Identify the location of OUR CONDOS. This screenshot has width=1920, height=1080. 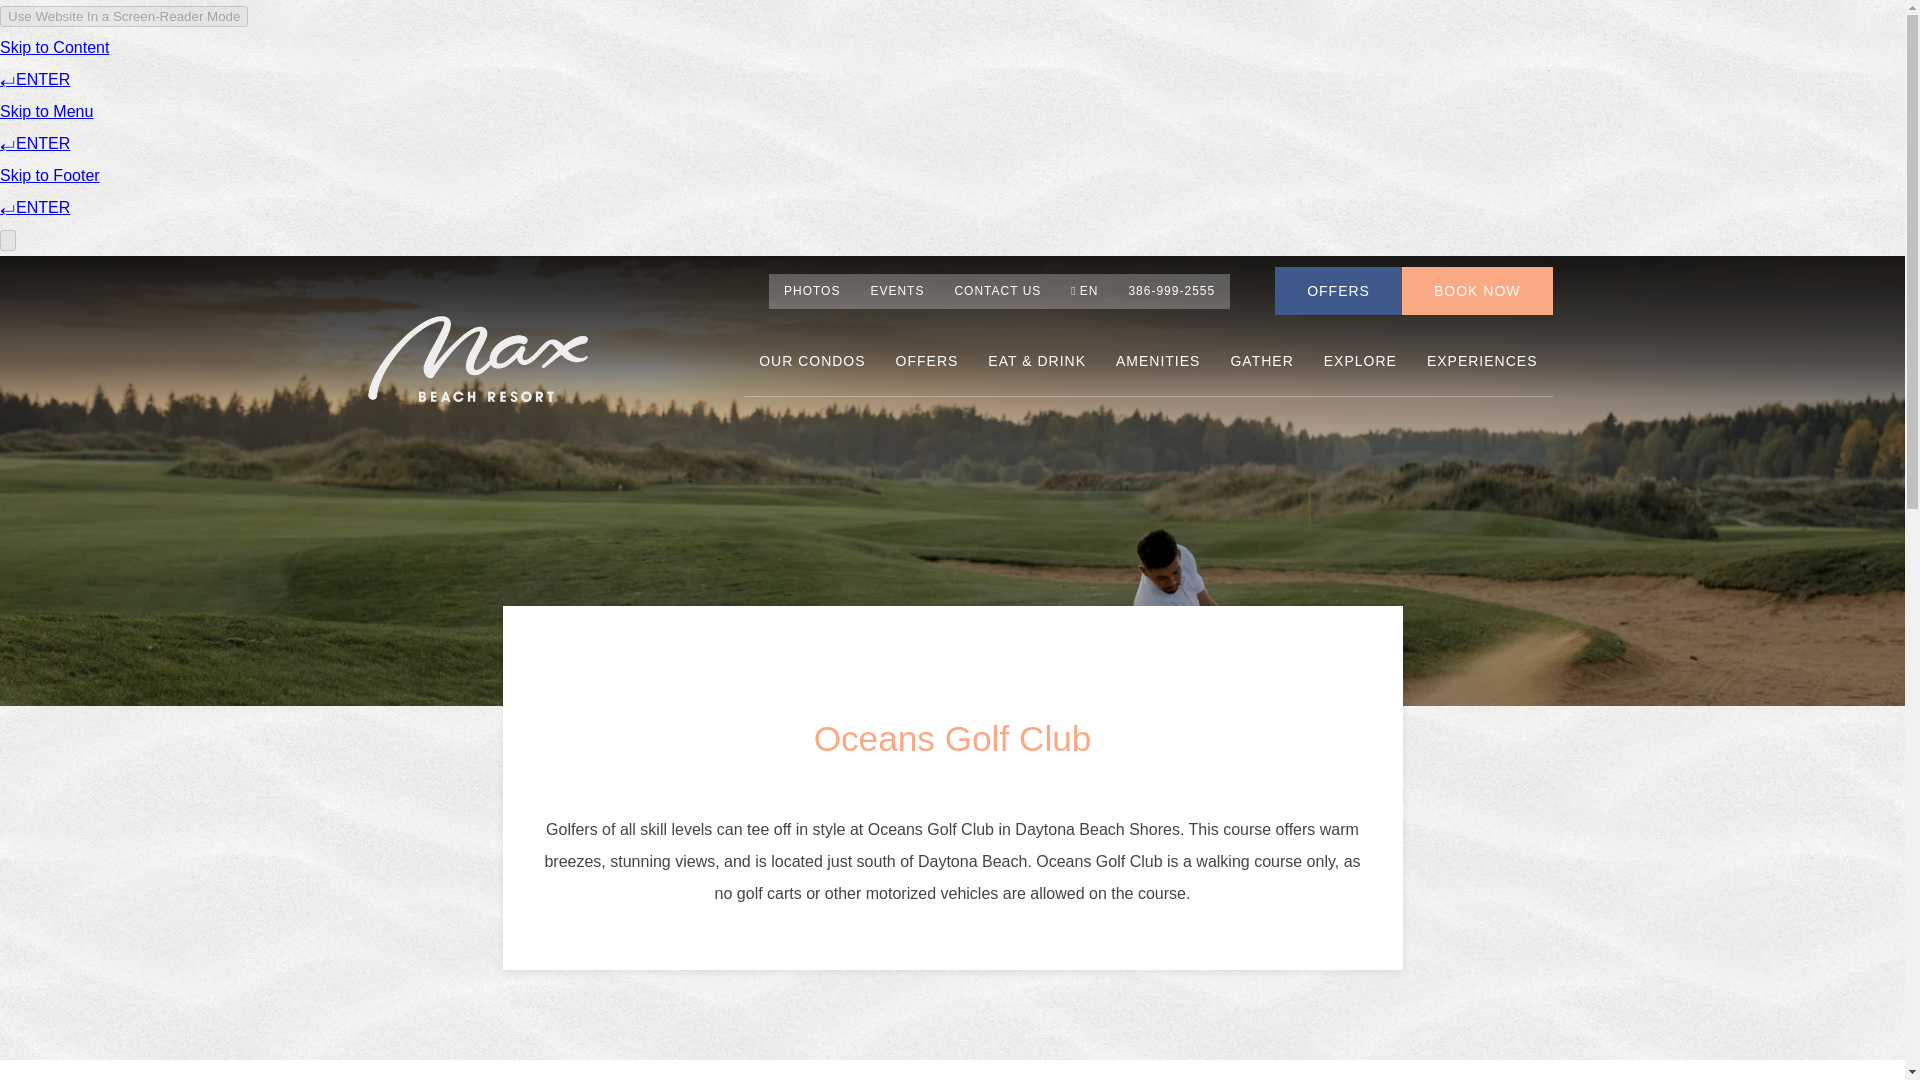
(812, 361).